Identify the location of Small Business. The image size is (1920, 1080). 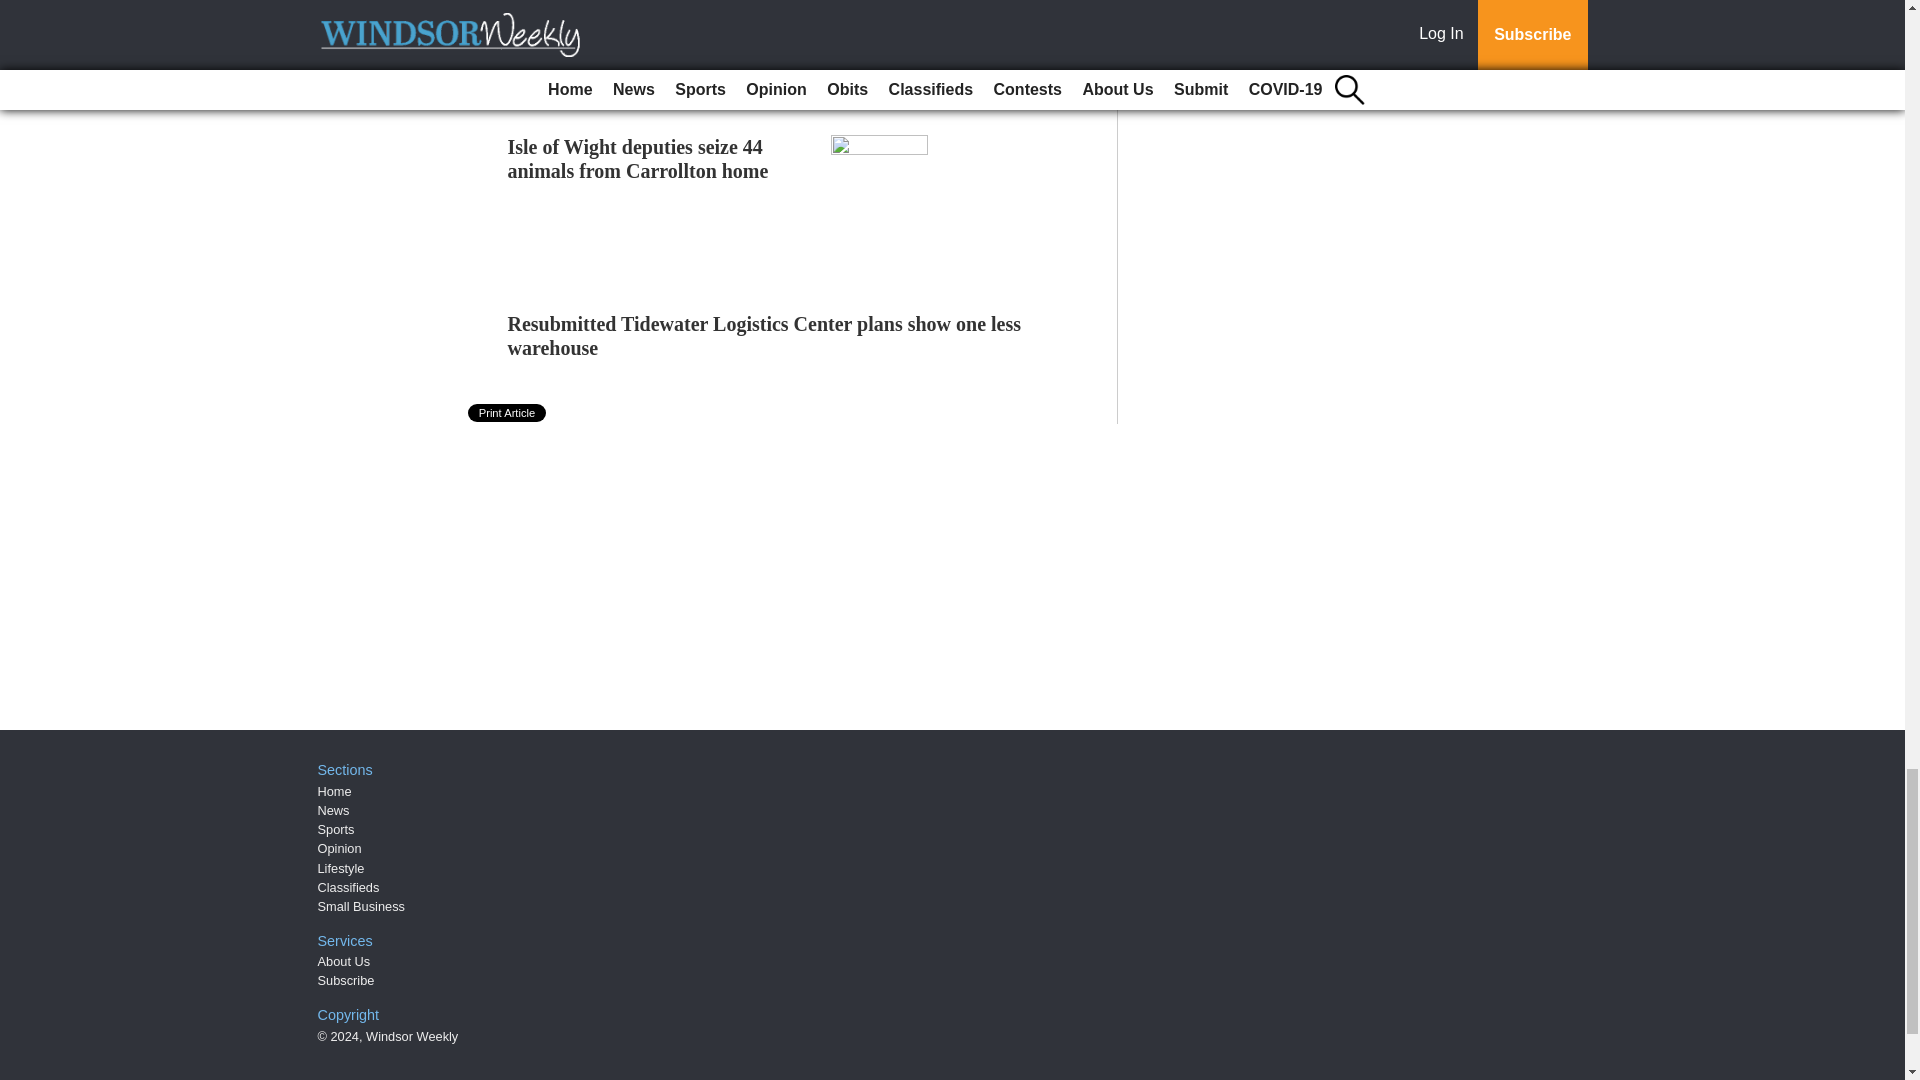
(362, 906).